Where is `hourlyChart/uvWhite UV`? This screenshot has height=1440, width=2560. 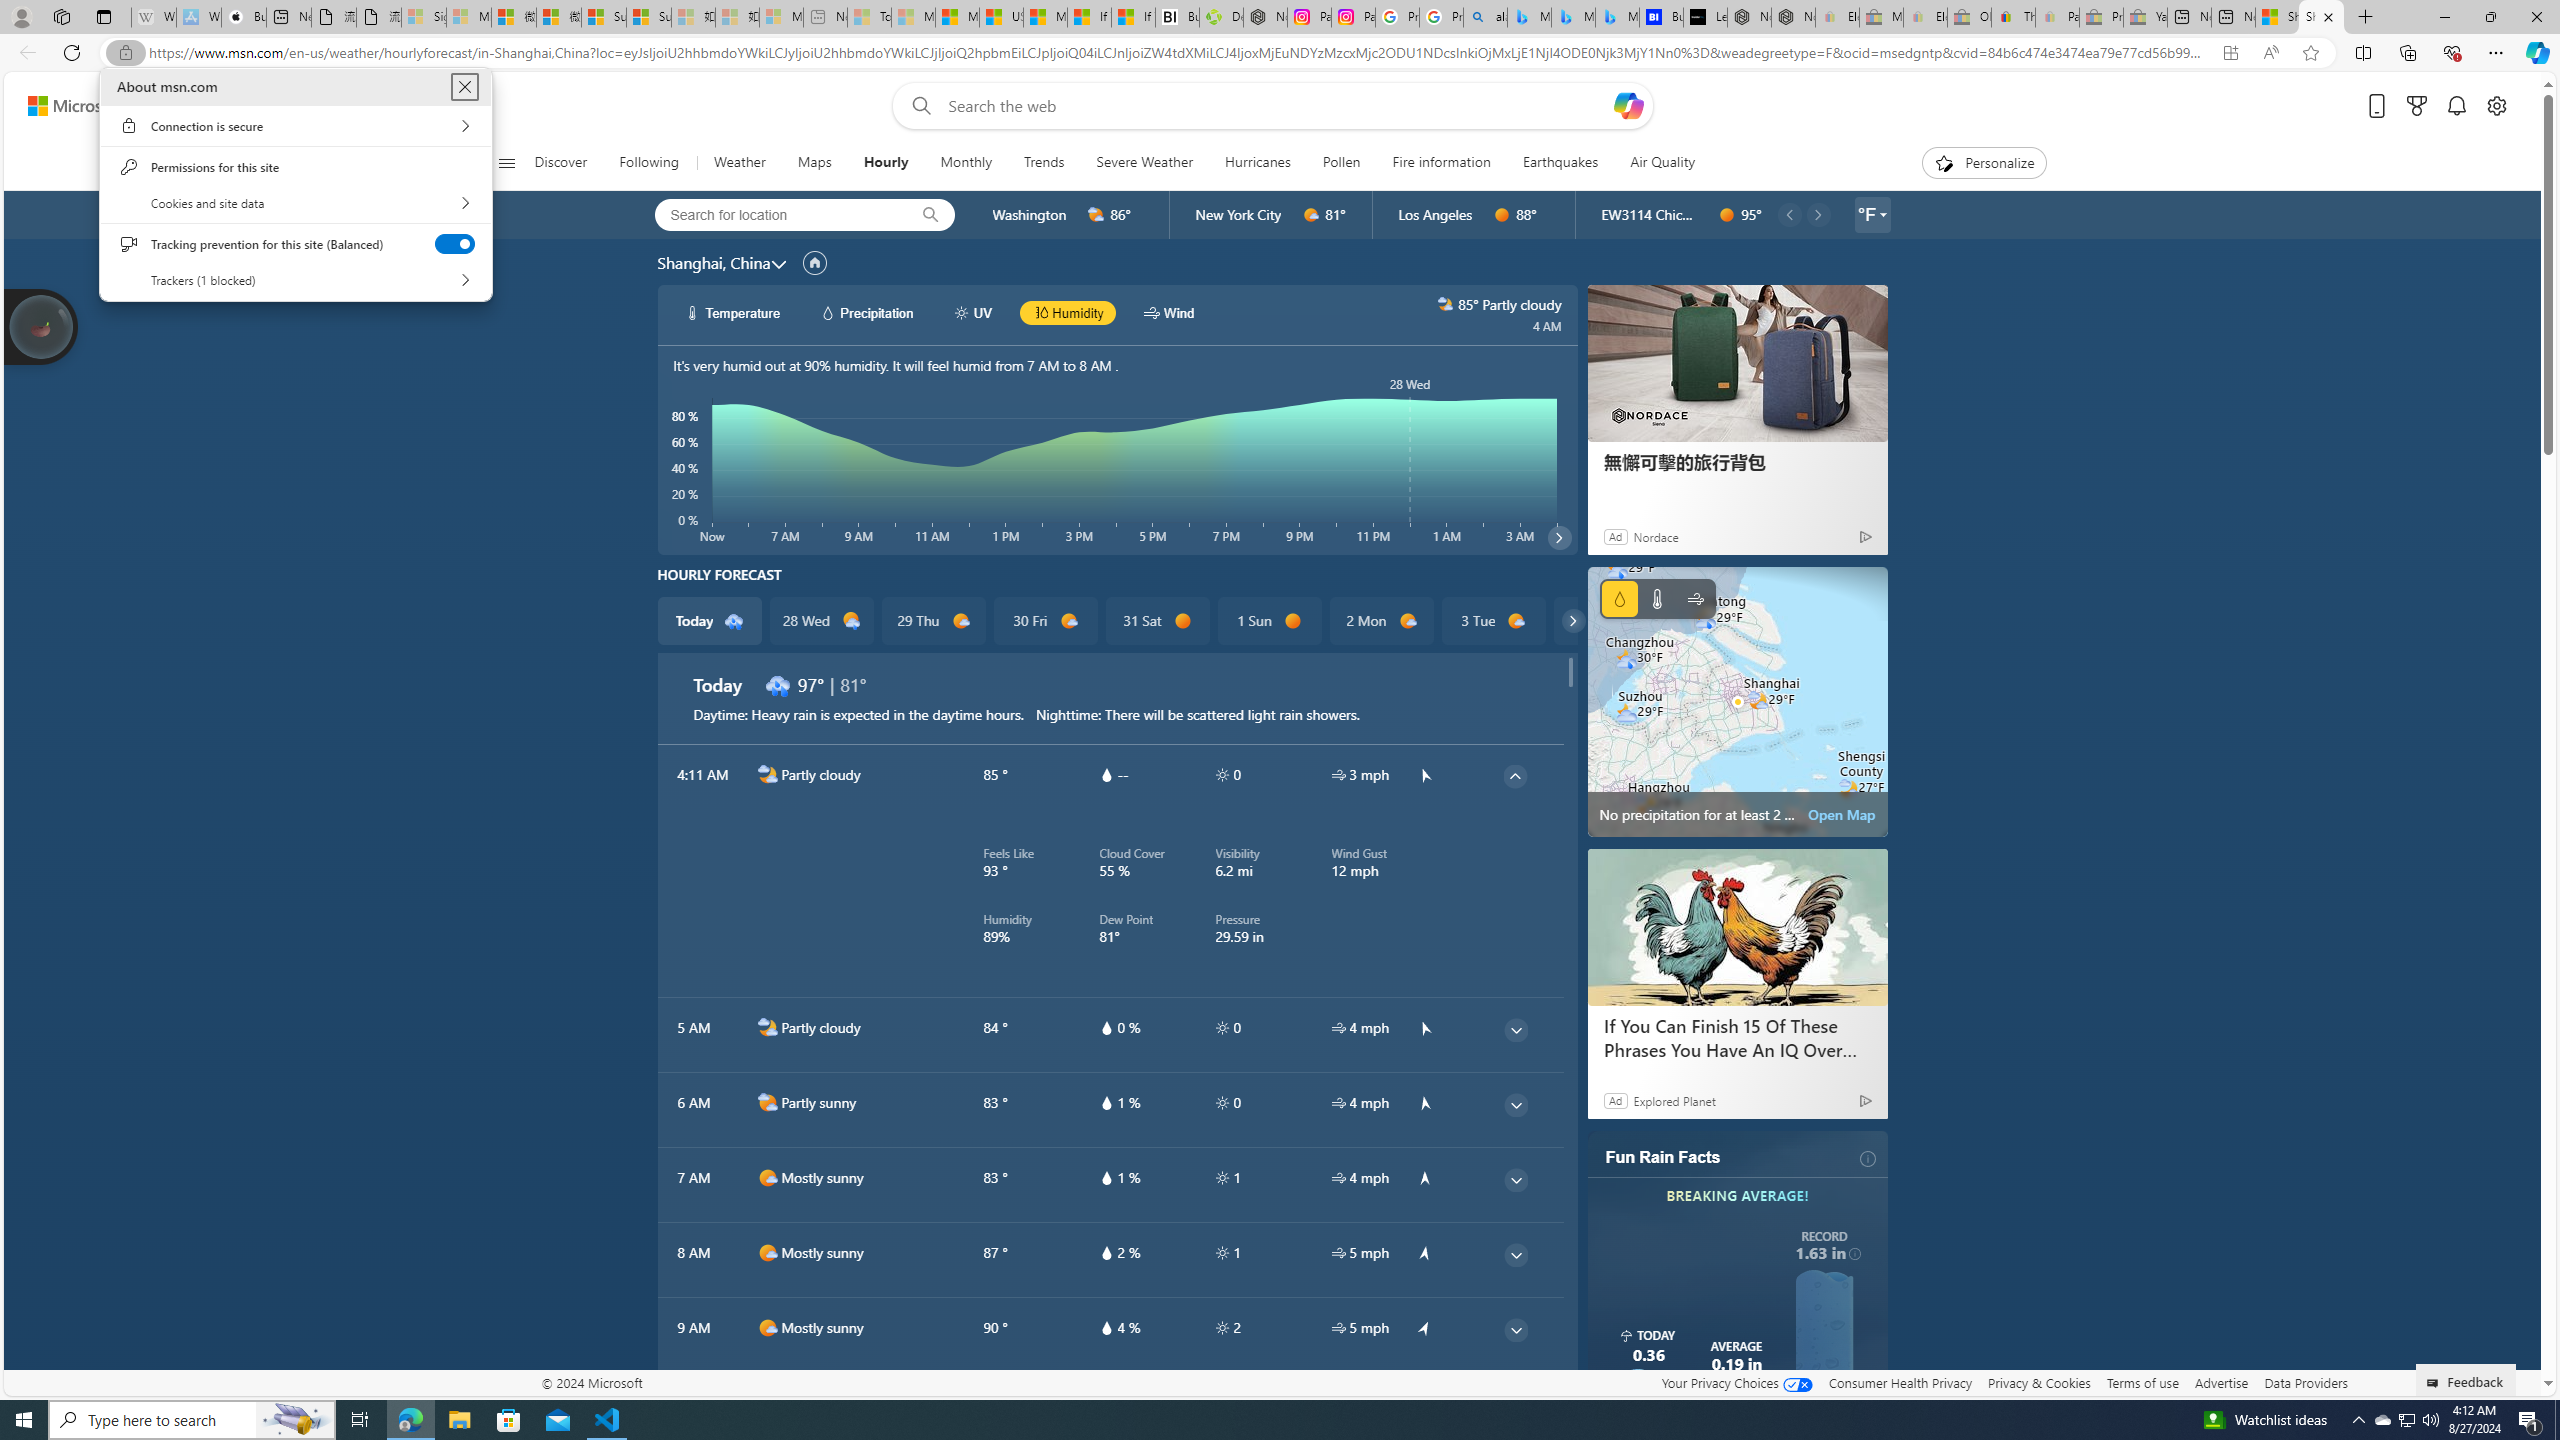
hourlyChart/uvWhite UV is located at coordinates (974, 312).